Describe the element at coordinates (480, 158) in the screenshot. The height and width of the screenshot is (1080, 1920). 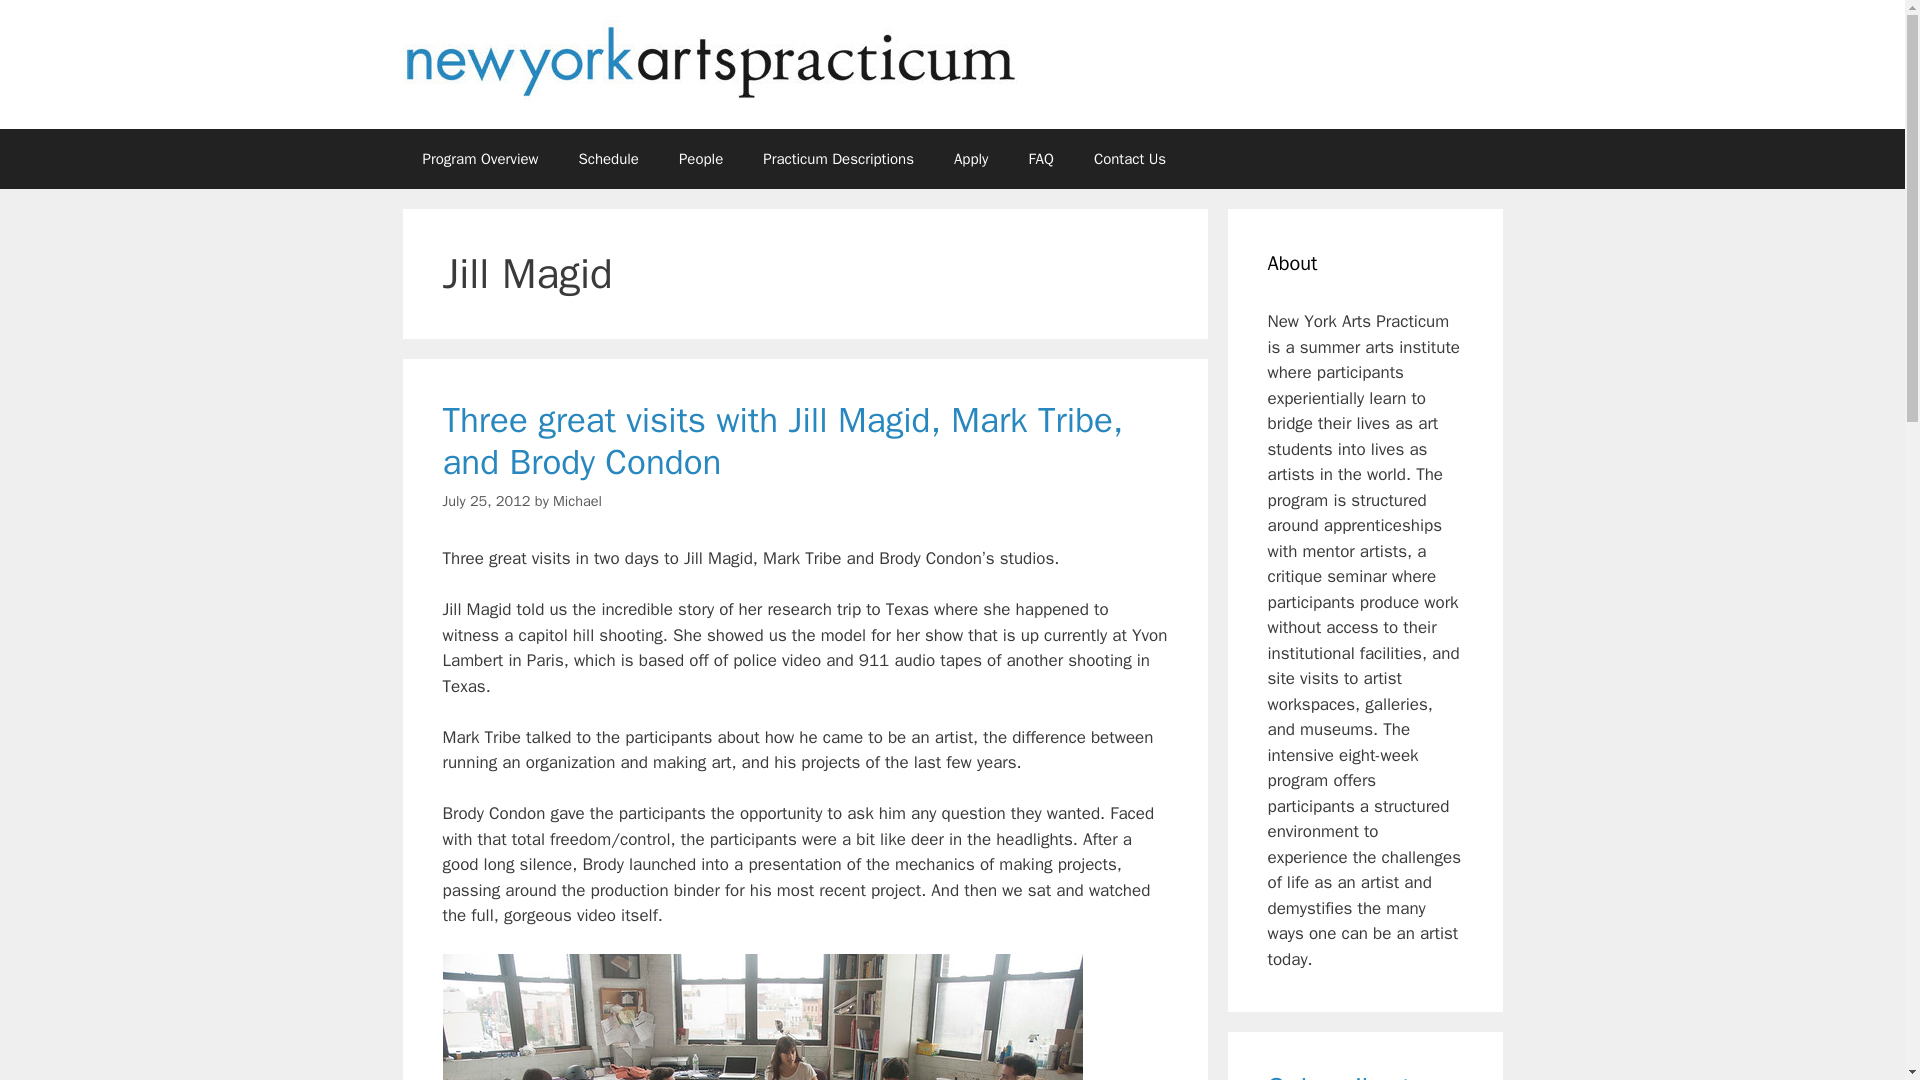
I see `Program Overview` at that location.